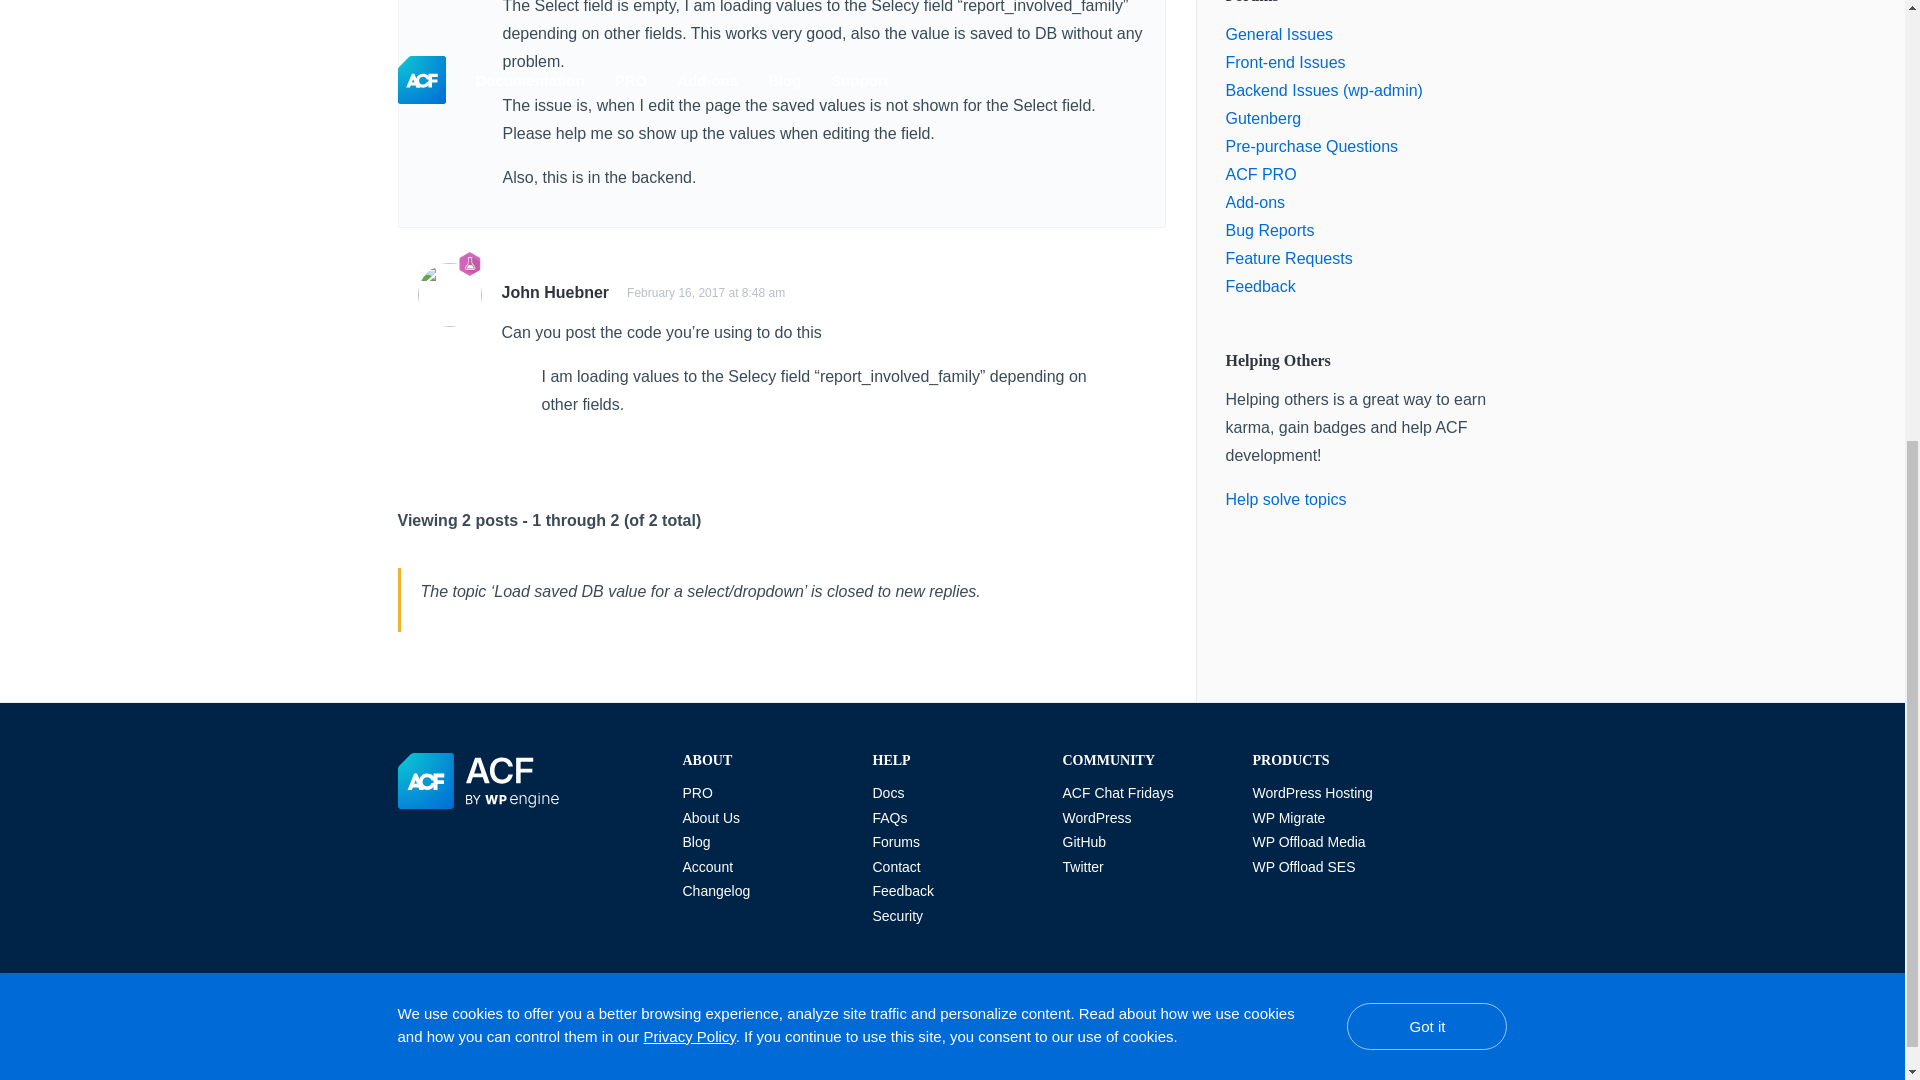 Image resolution: width=1920 pixels, height=1080 pixels. What do you see at coordinates (1286, 62) in the screenshot?
I see `Front-end Issues` at bounding box center [1286, 62].